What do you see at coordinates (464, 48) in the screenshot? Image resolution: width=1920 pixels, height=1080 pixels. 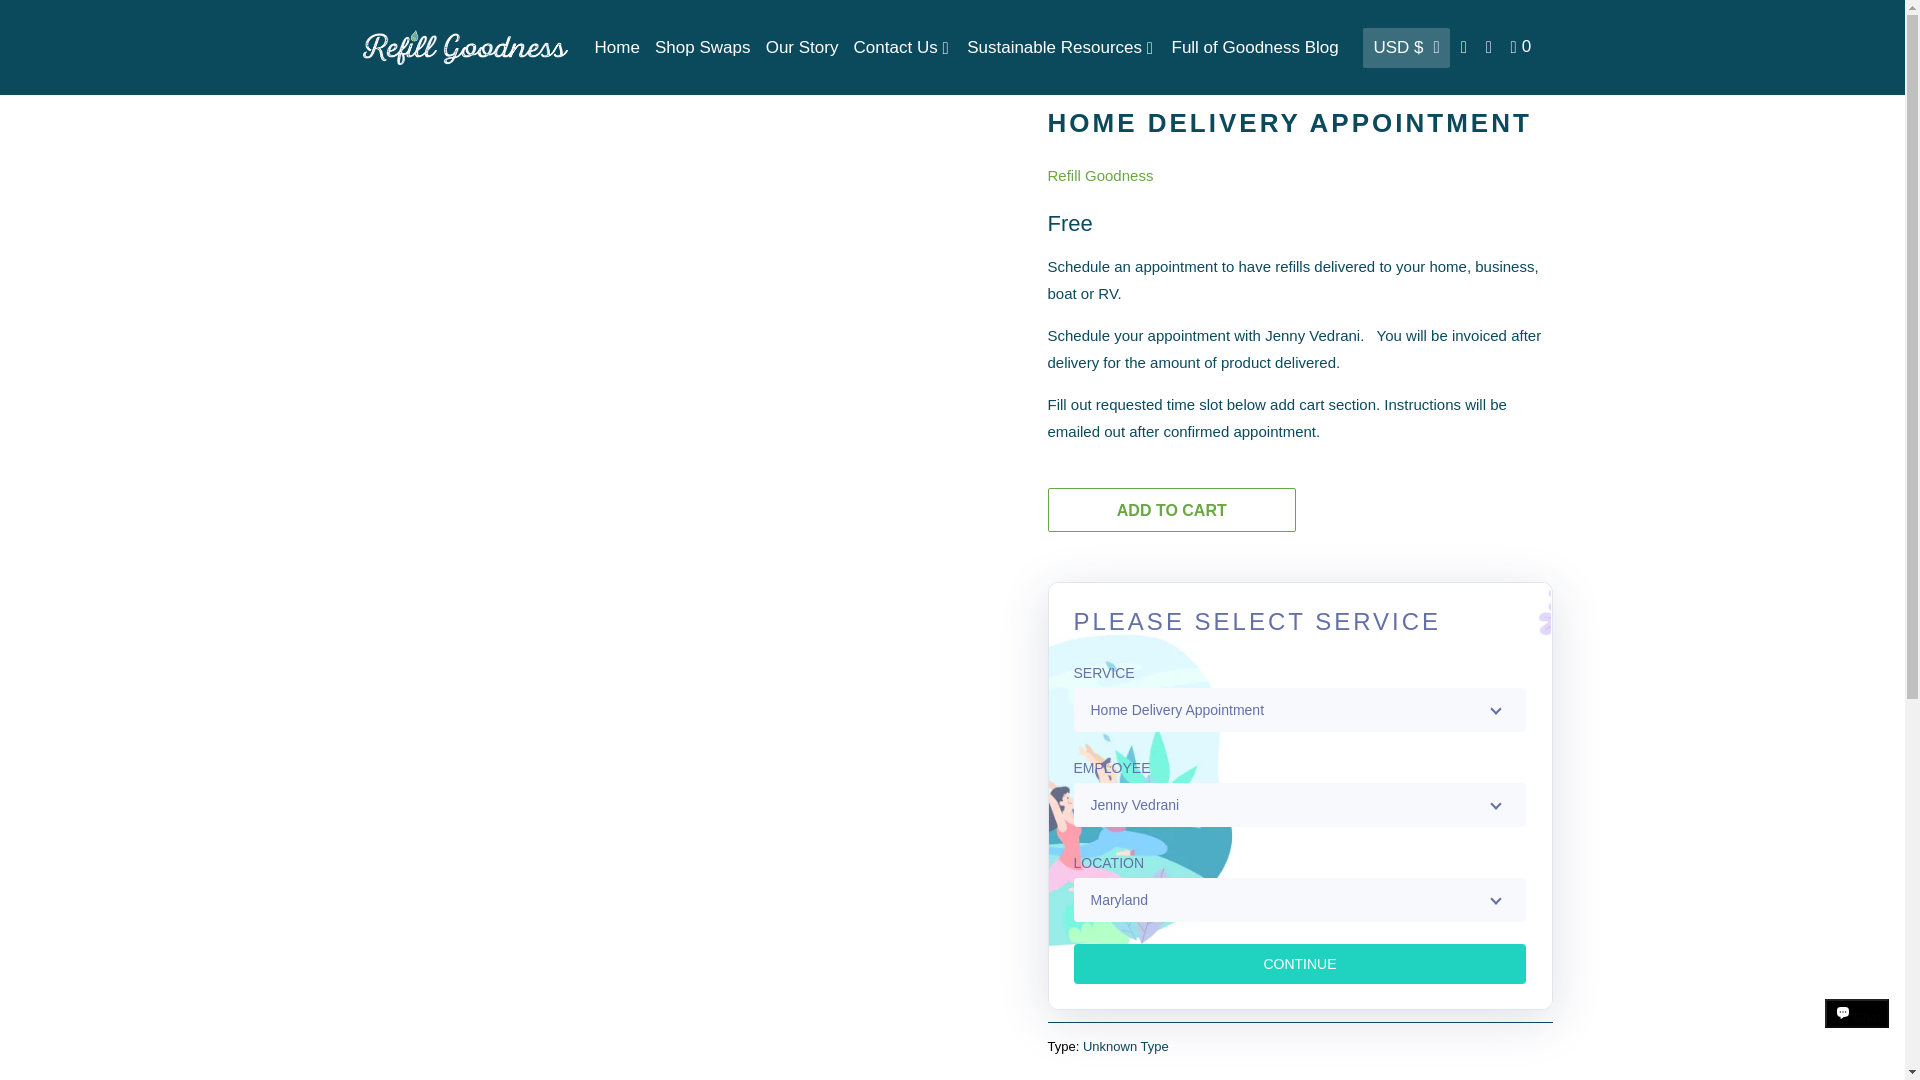 I see `Refill Goodness` at bounding box center [464, 48].